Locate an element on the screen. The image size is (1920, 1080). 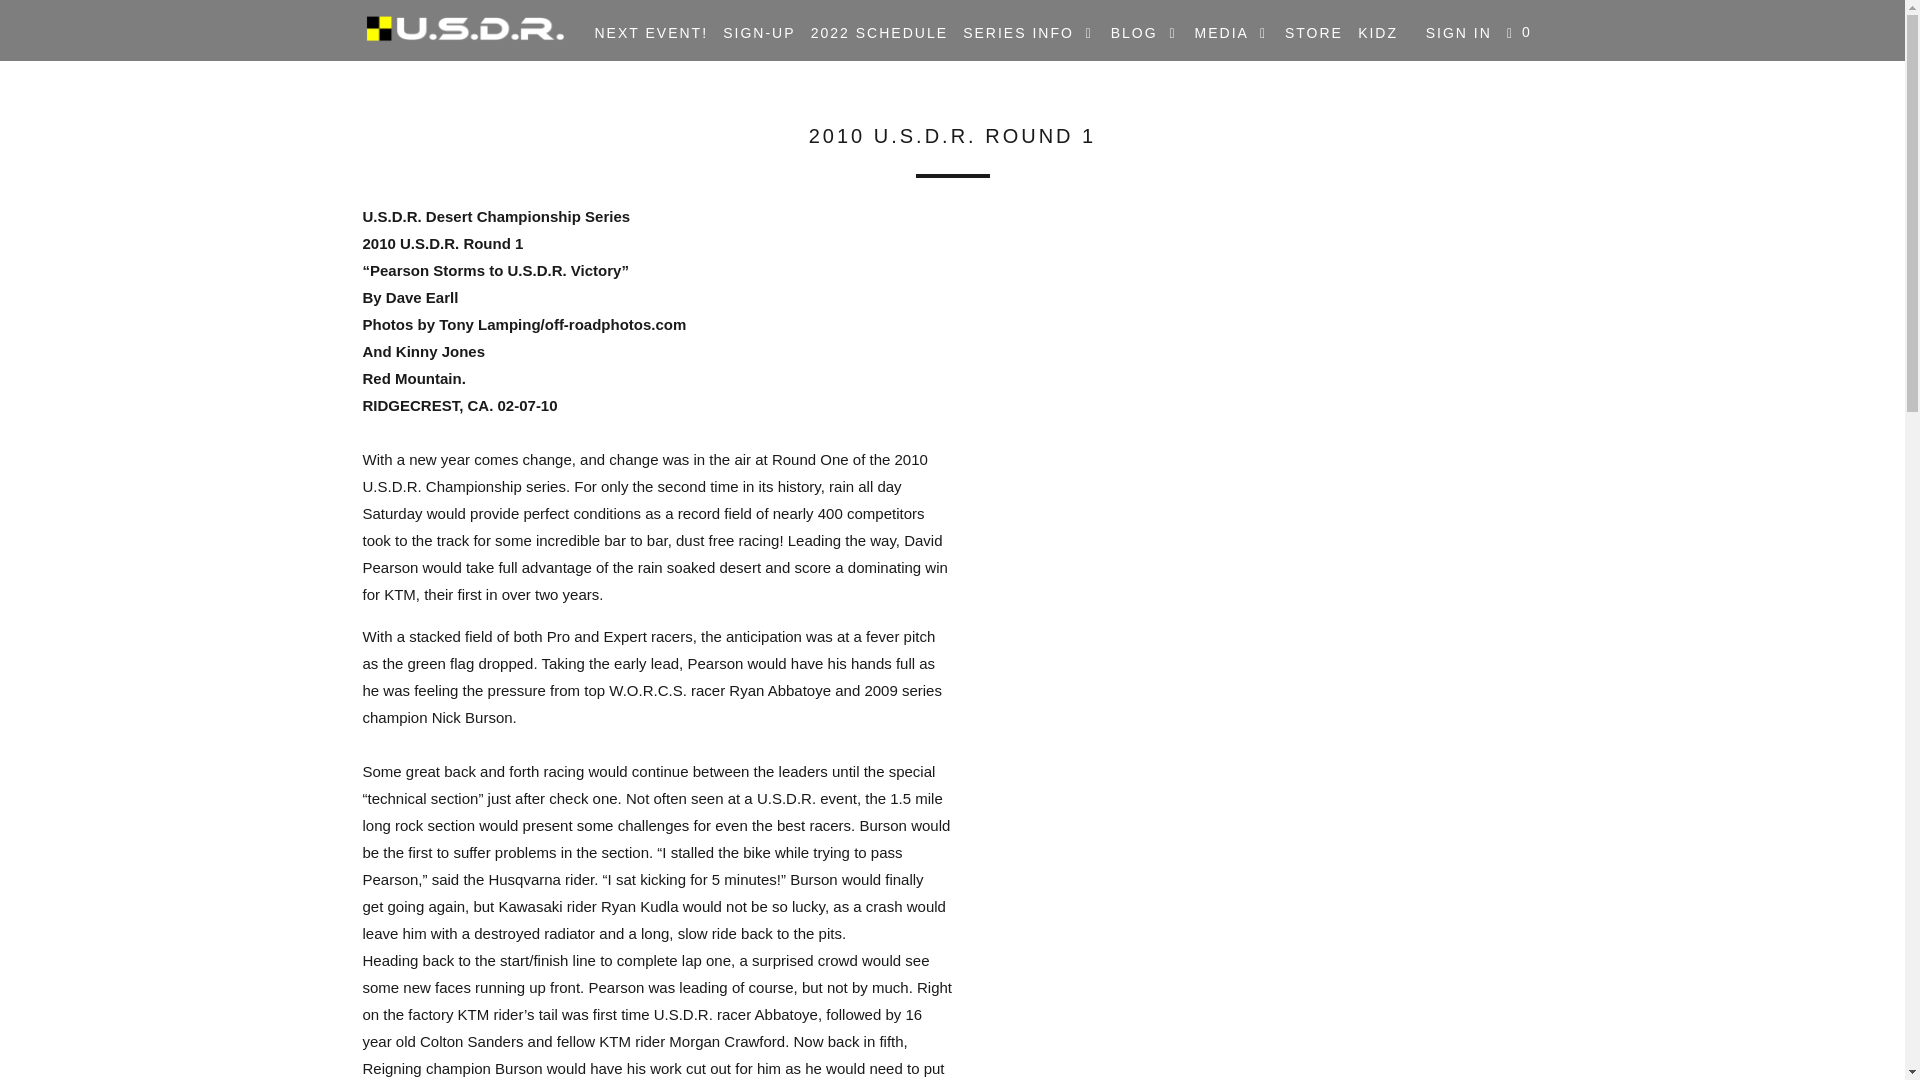
U.S.D.R. is located at coordinates (464, 28).